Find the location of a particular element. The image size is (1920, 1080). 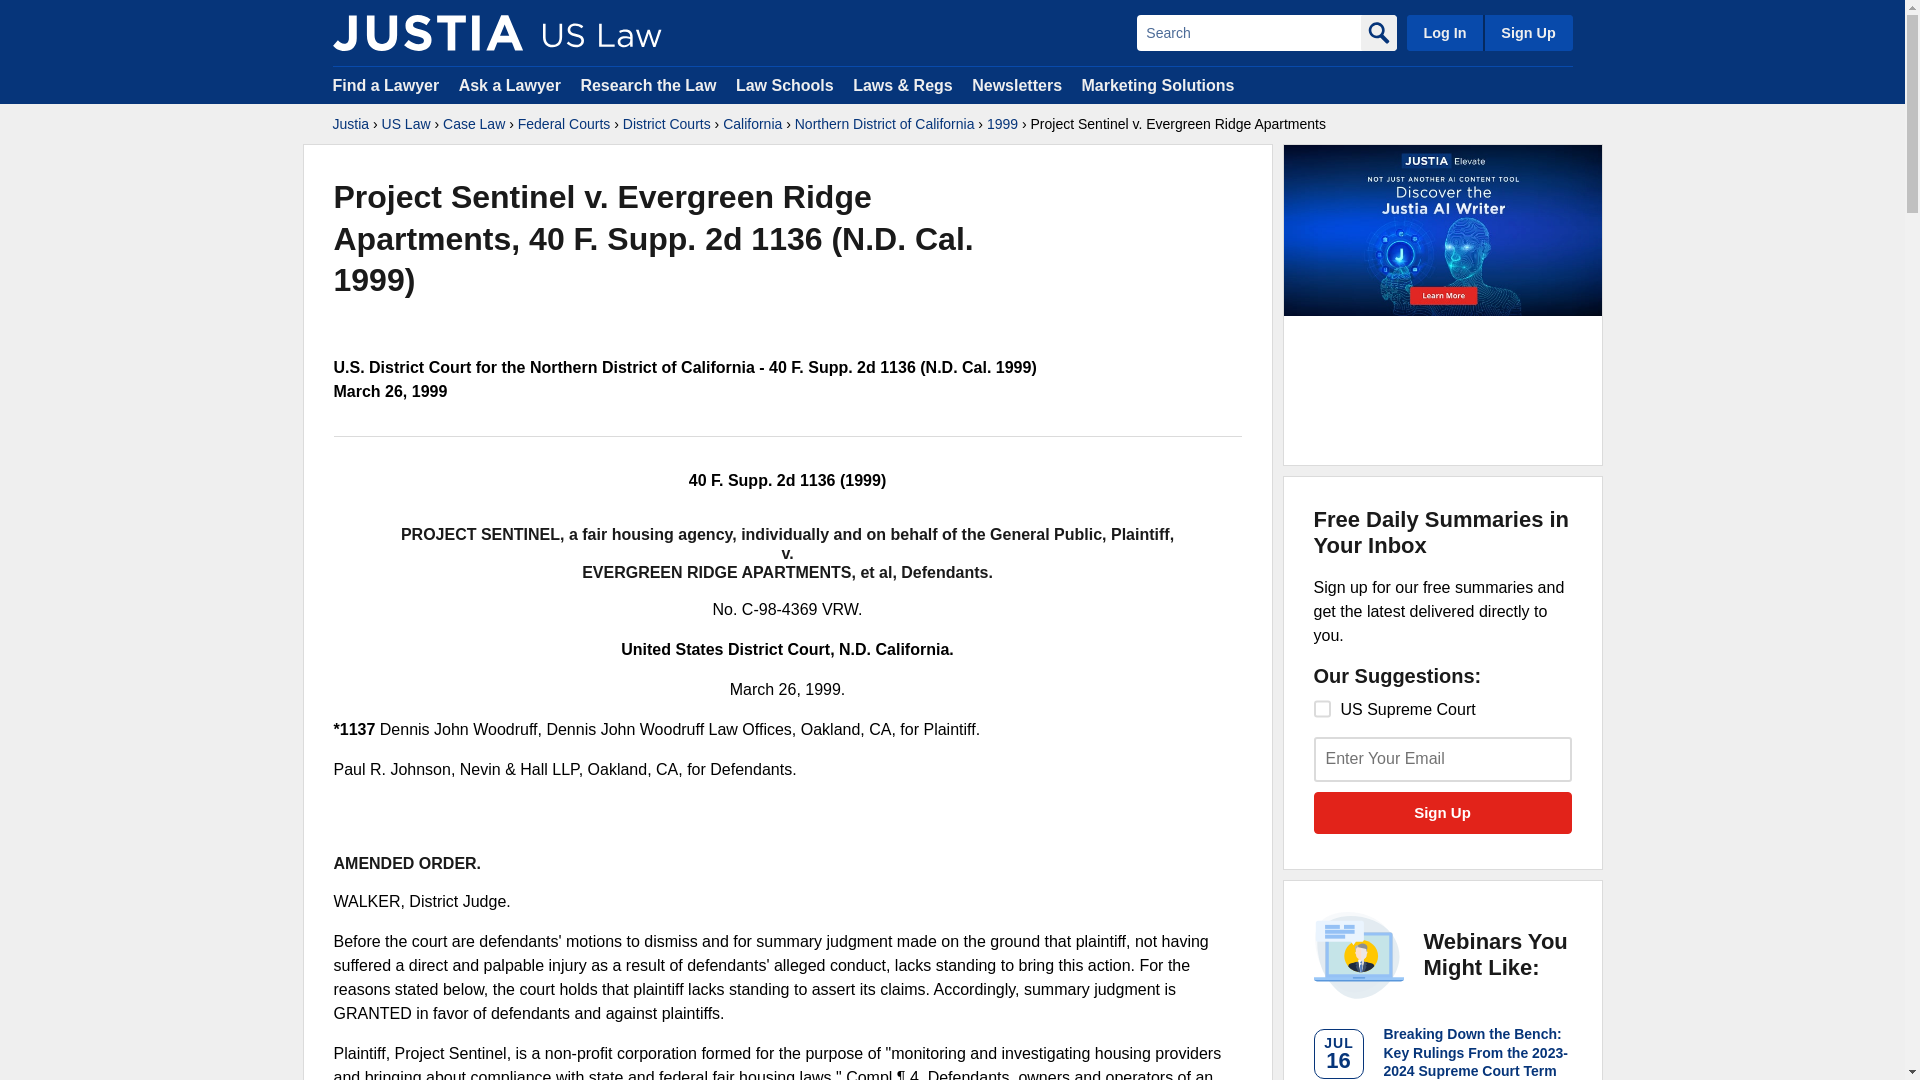

District Courts is located at coordinates (666, 124).